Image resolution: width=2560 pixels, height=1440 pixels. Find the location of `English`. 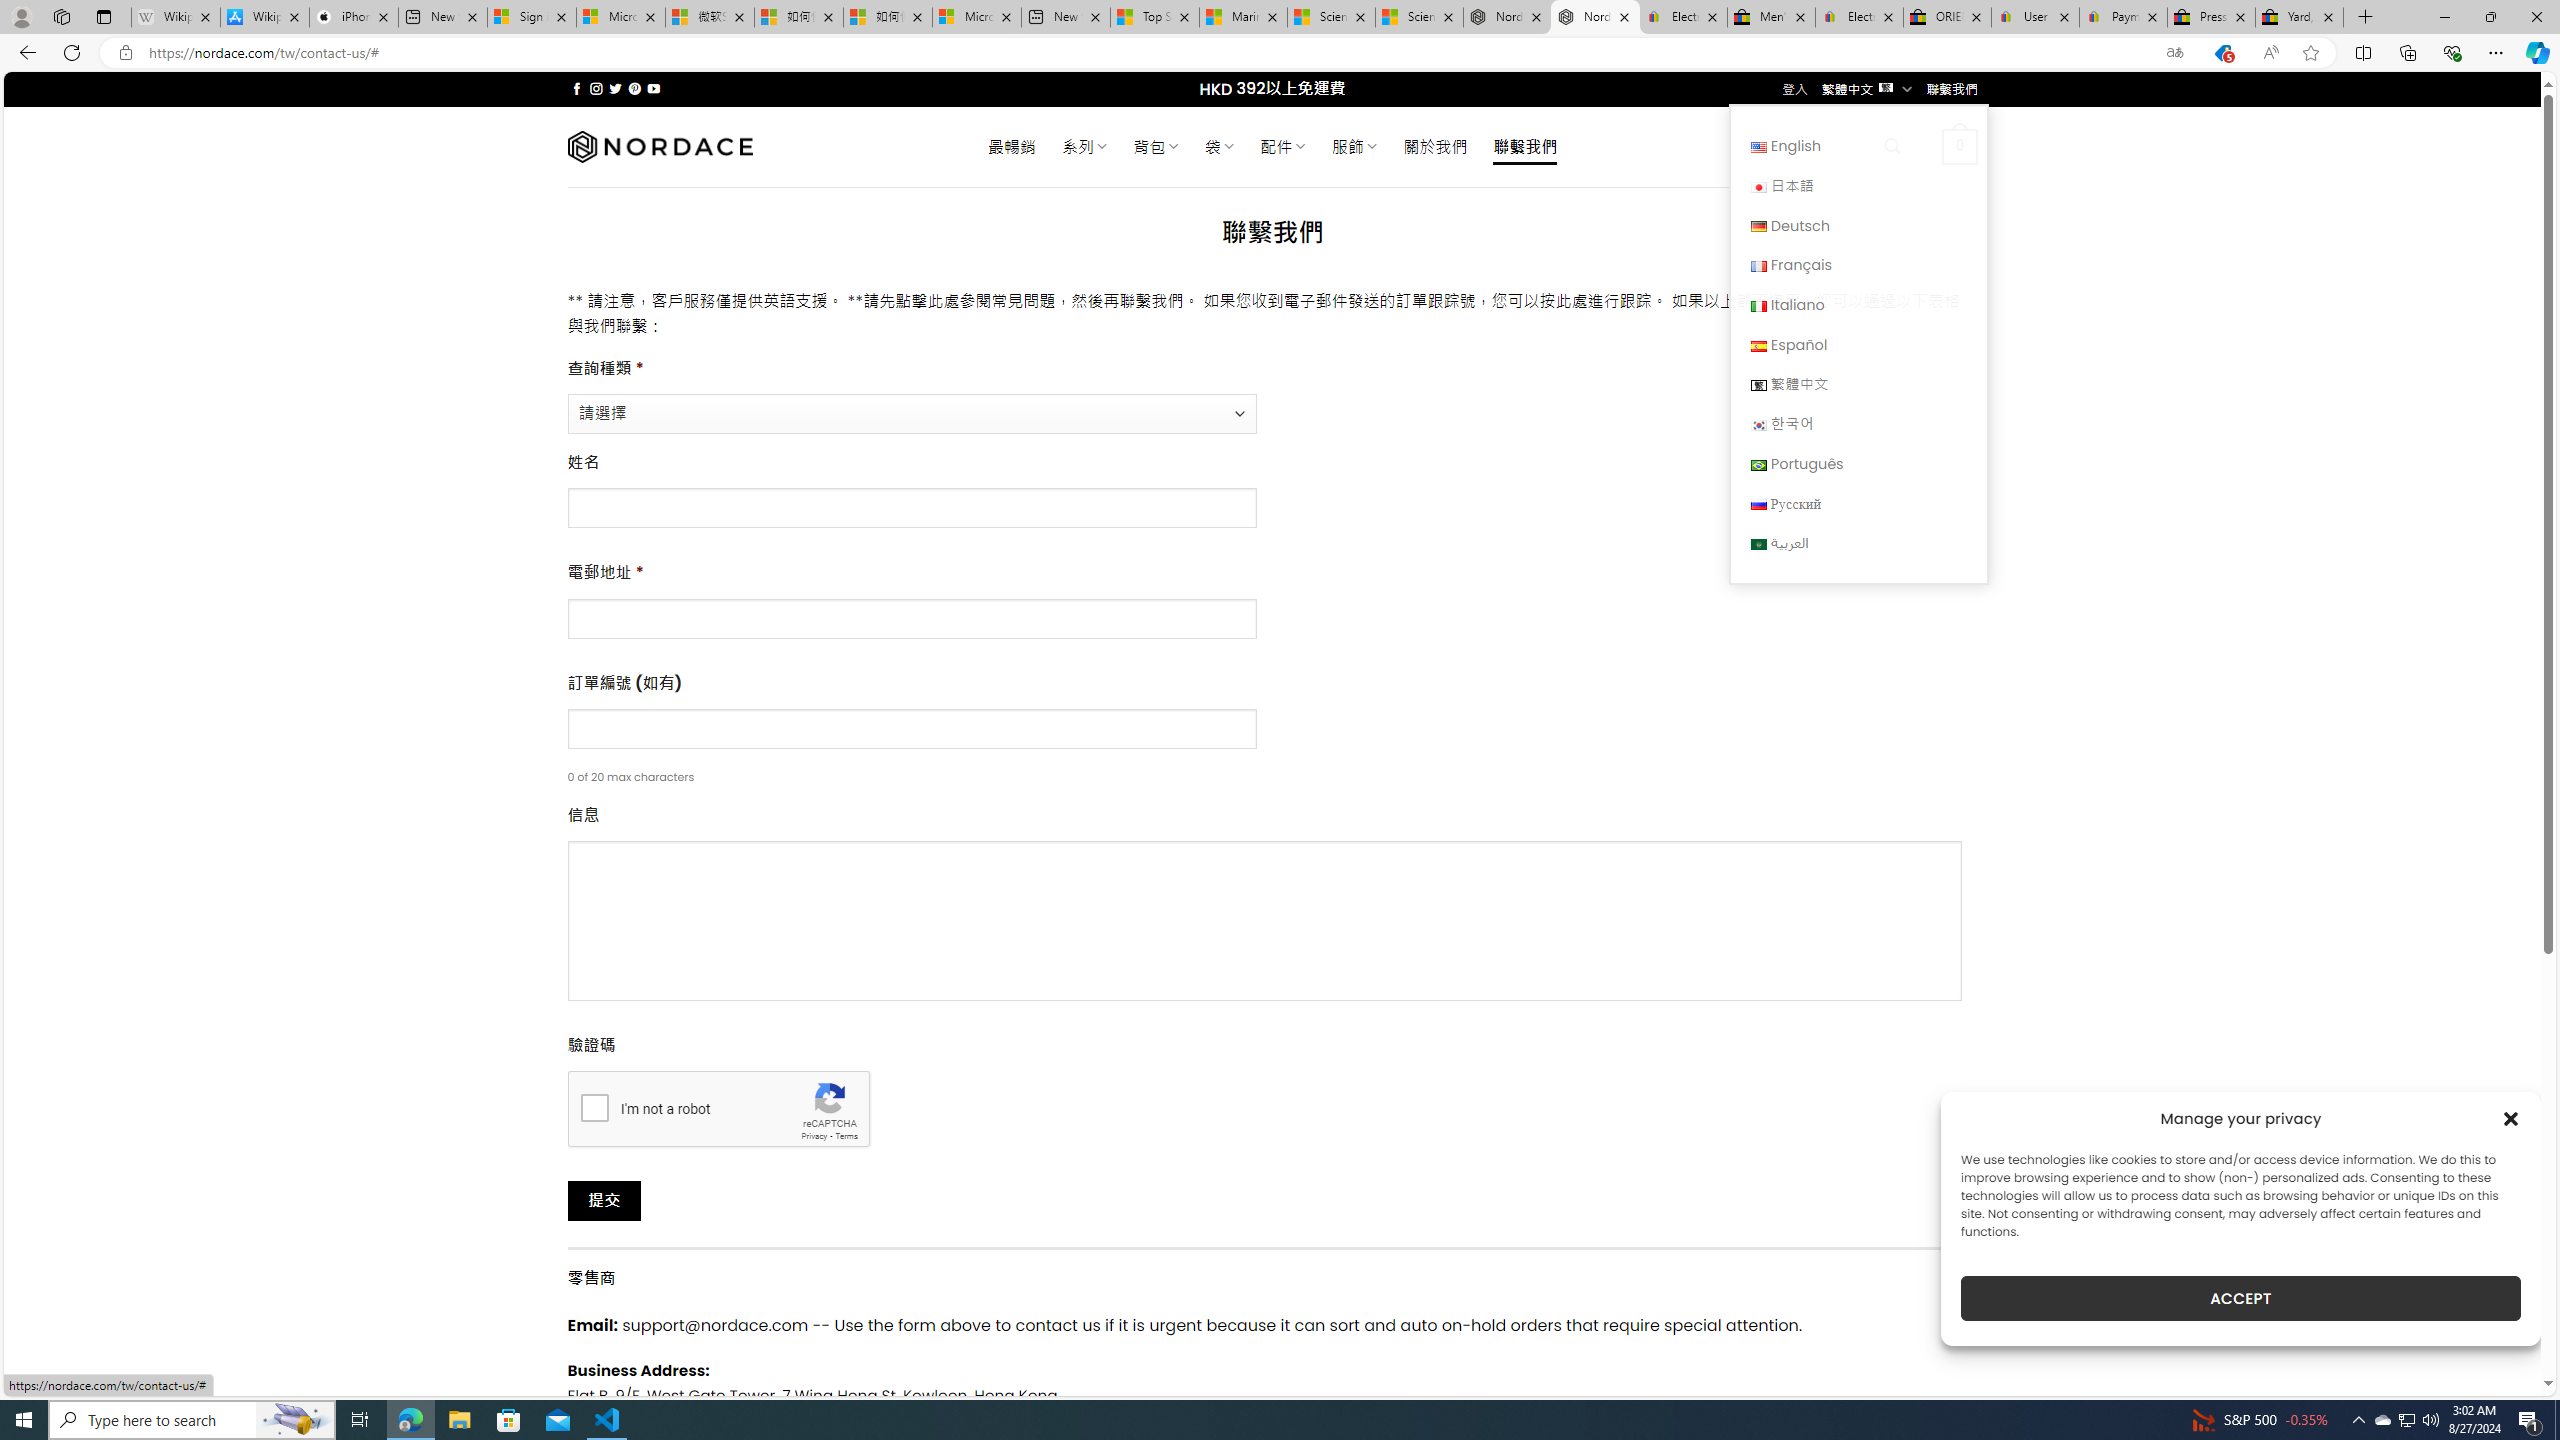

English is located at coordinates (1758, 147).